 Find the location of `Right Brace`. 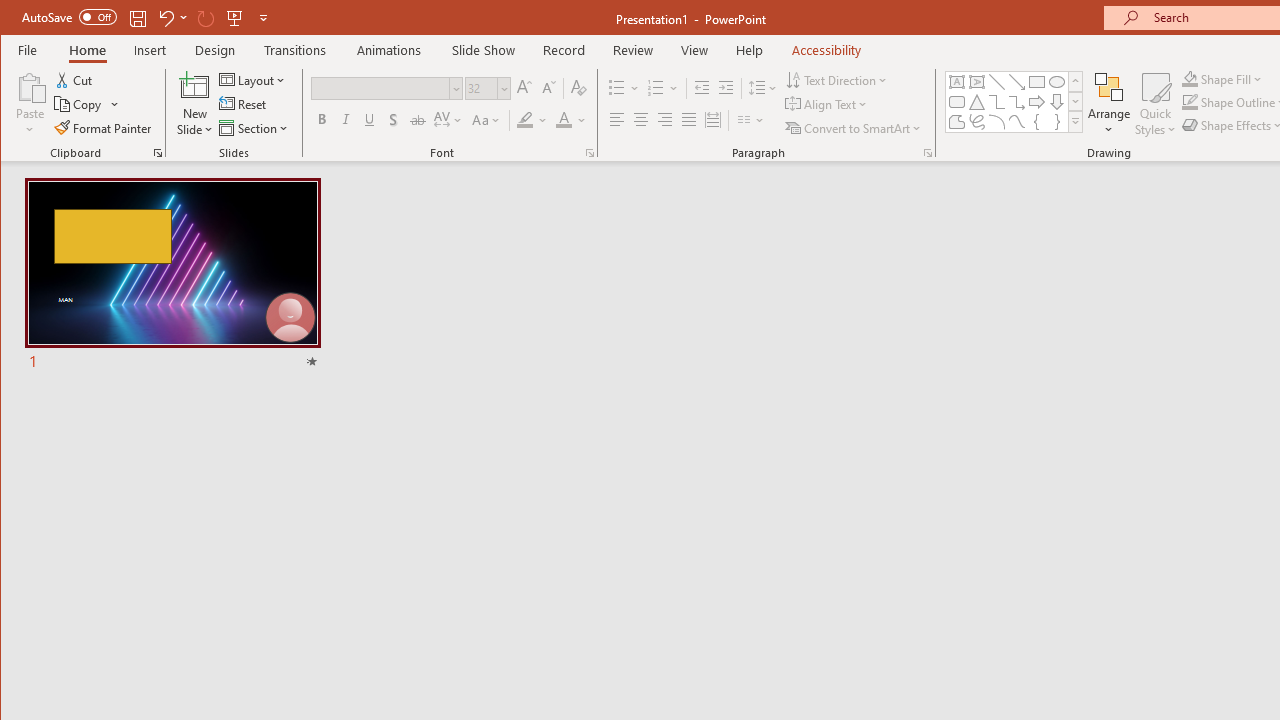

Right Brace is located at coordinates (1057, 122).